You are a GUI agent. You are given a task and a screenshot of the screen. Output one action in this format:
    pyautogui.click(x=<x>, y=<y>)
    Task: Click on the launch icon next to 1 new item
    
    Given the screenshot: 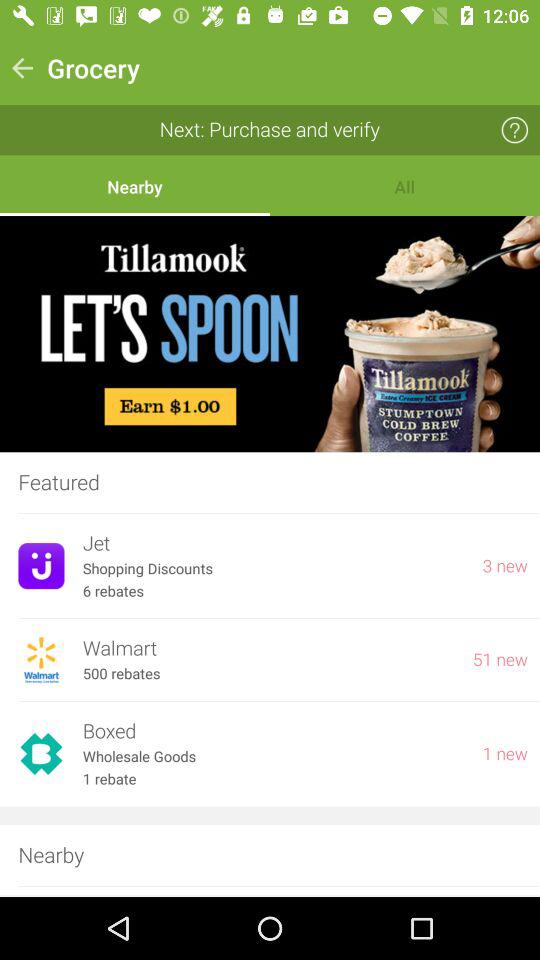 What is the action you would take?
    pyautogui.click(x=273, y=732)
    